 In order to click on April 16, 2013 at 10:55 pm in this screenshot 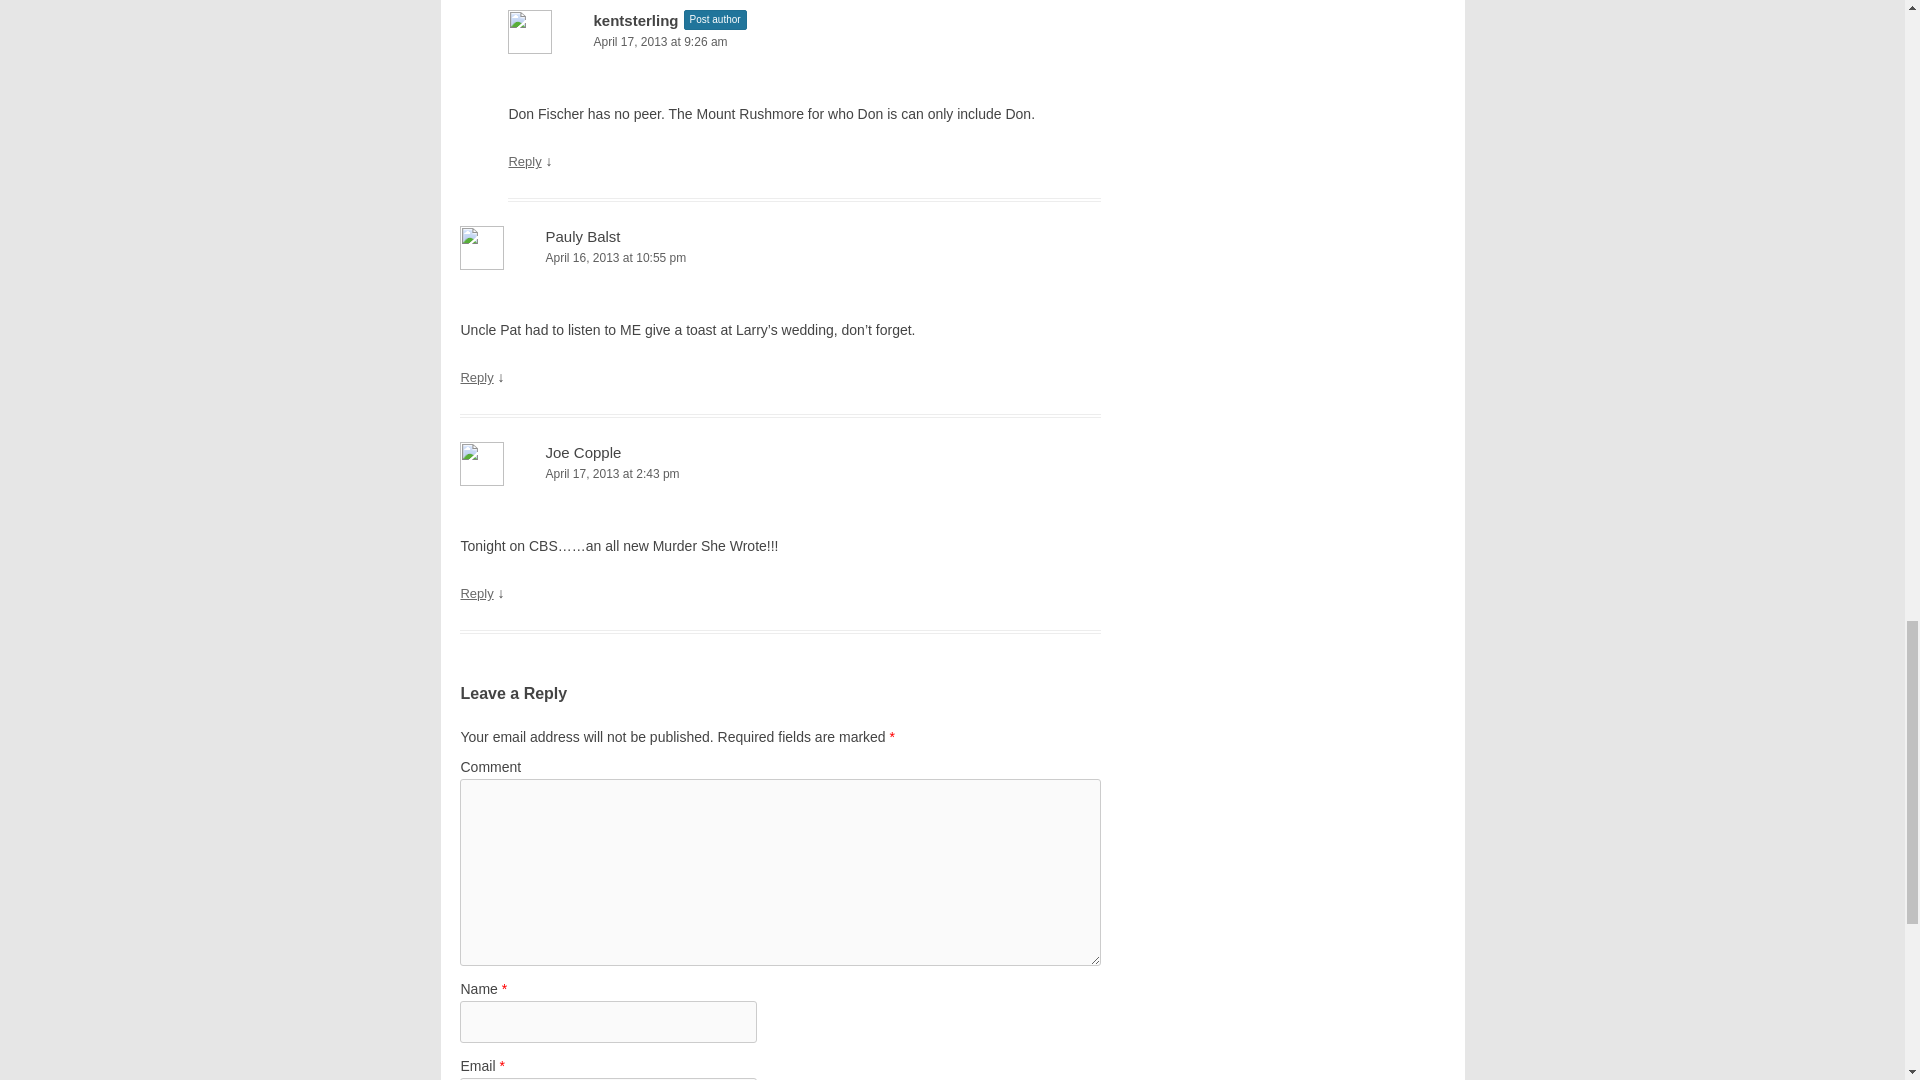, I will do `click(780, 258)`.